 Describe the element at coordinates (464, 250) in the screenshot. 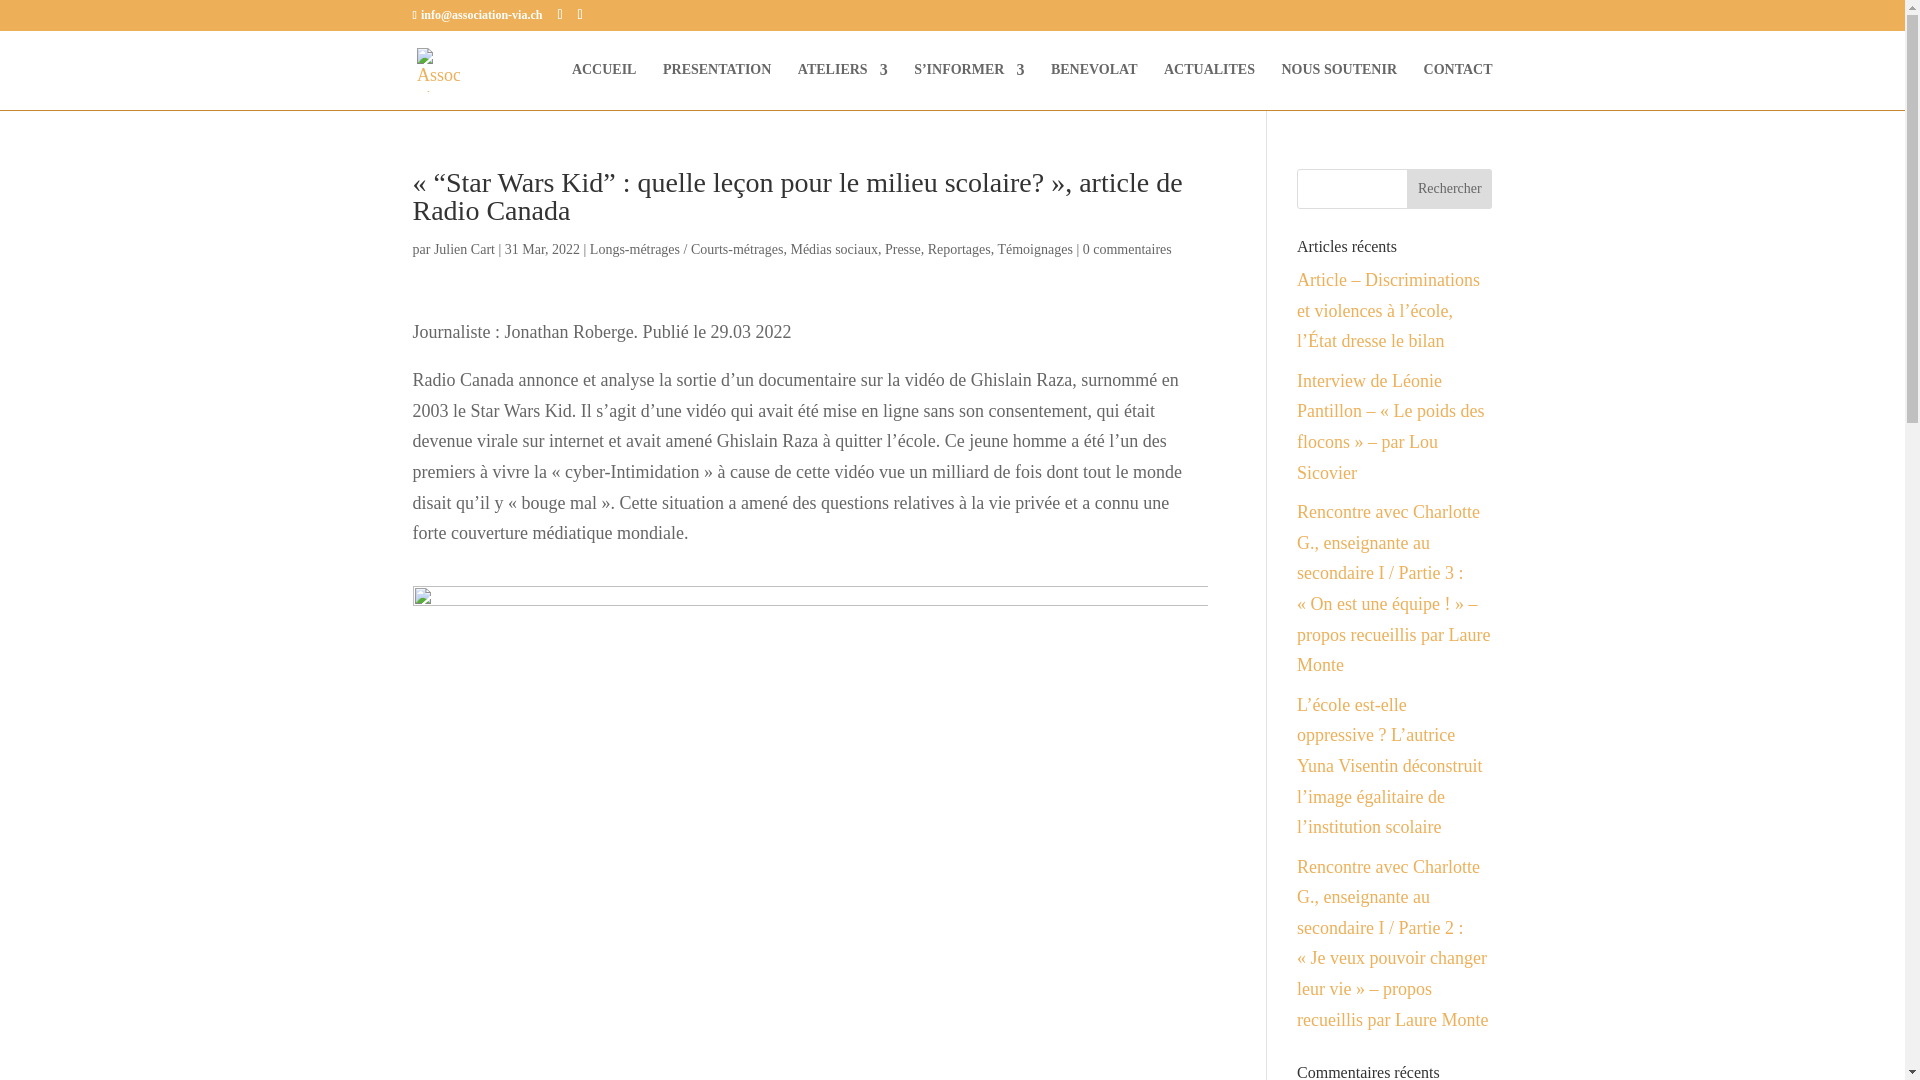

I see `Julien Cart` at that location.